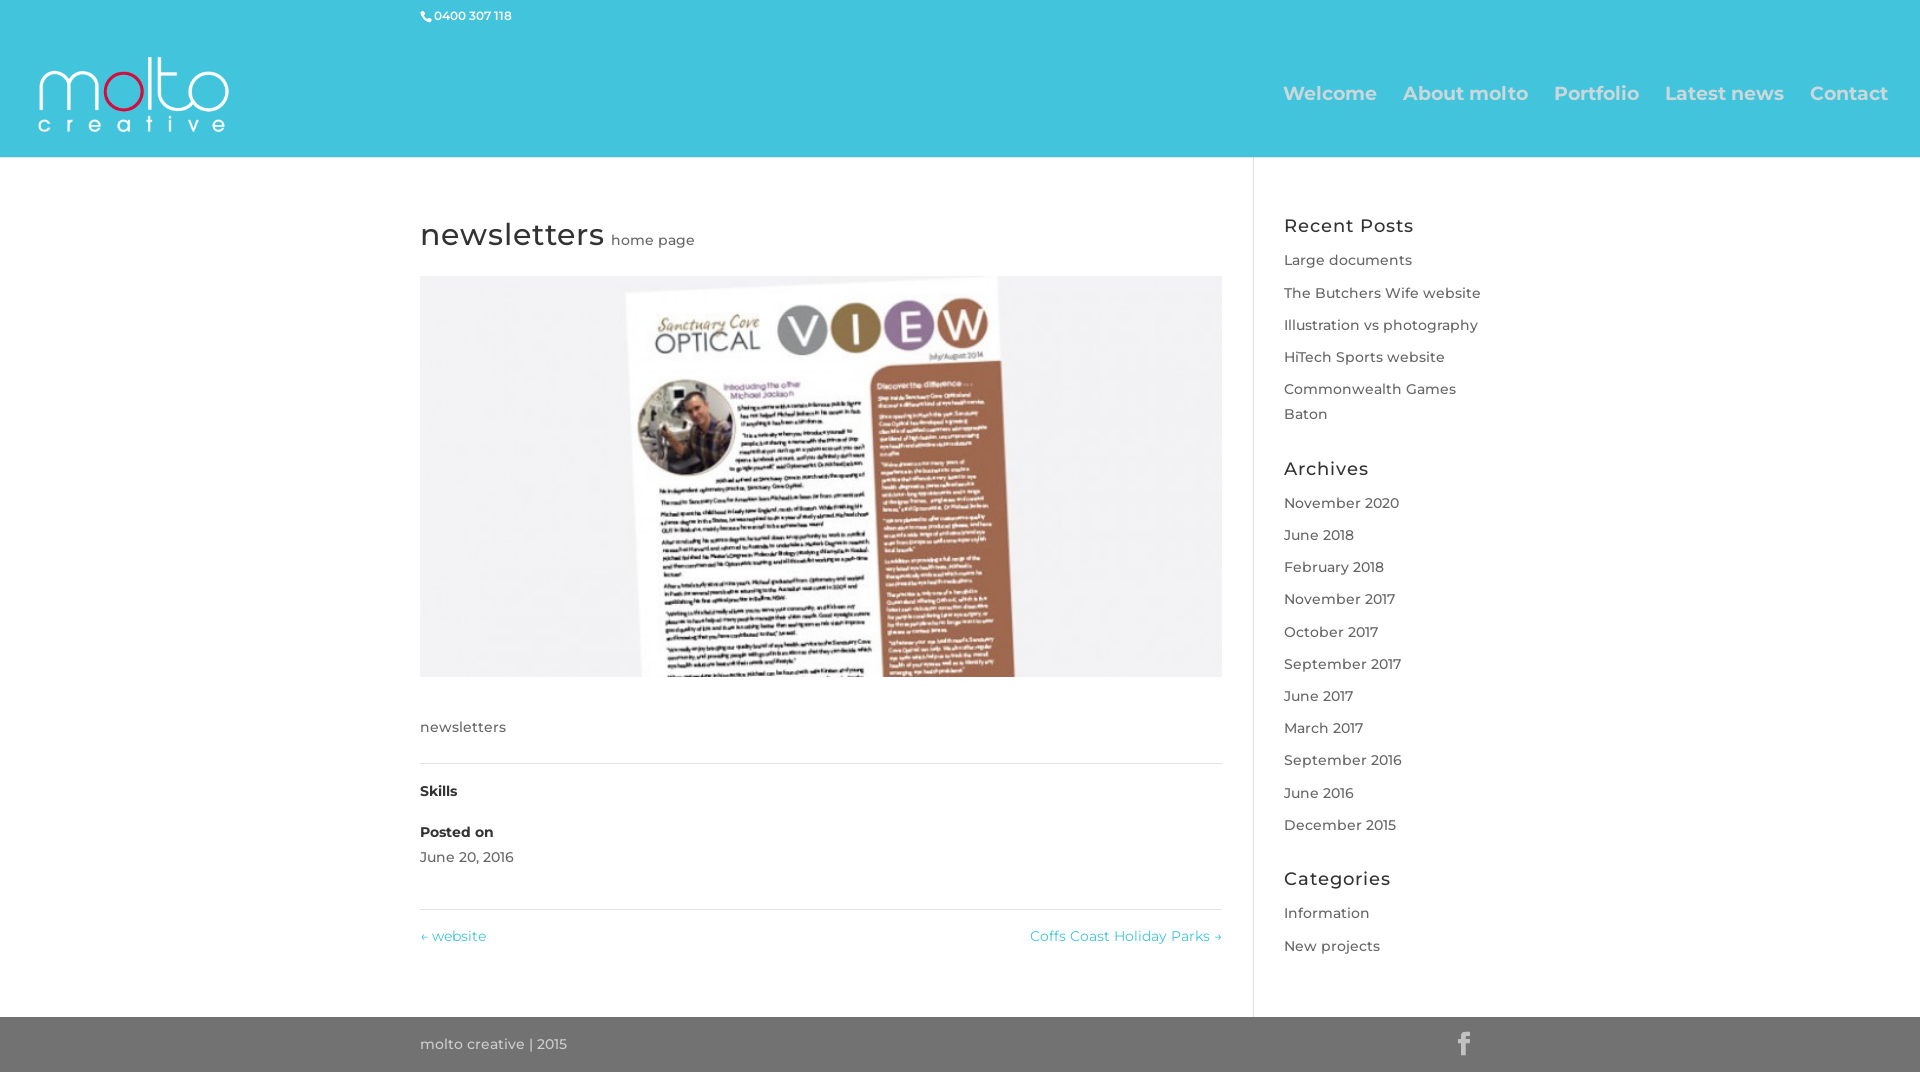  I want to click on New projects, so click(1332, 946).